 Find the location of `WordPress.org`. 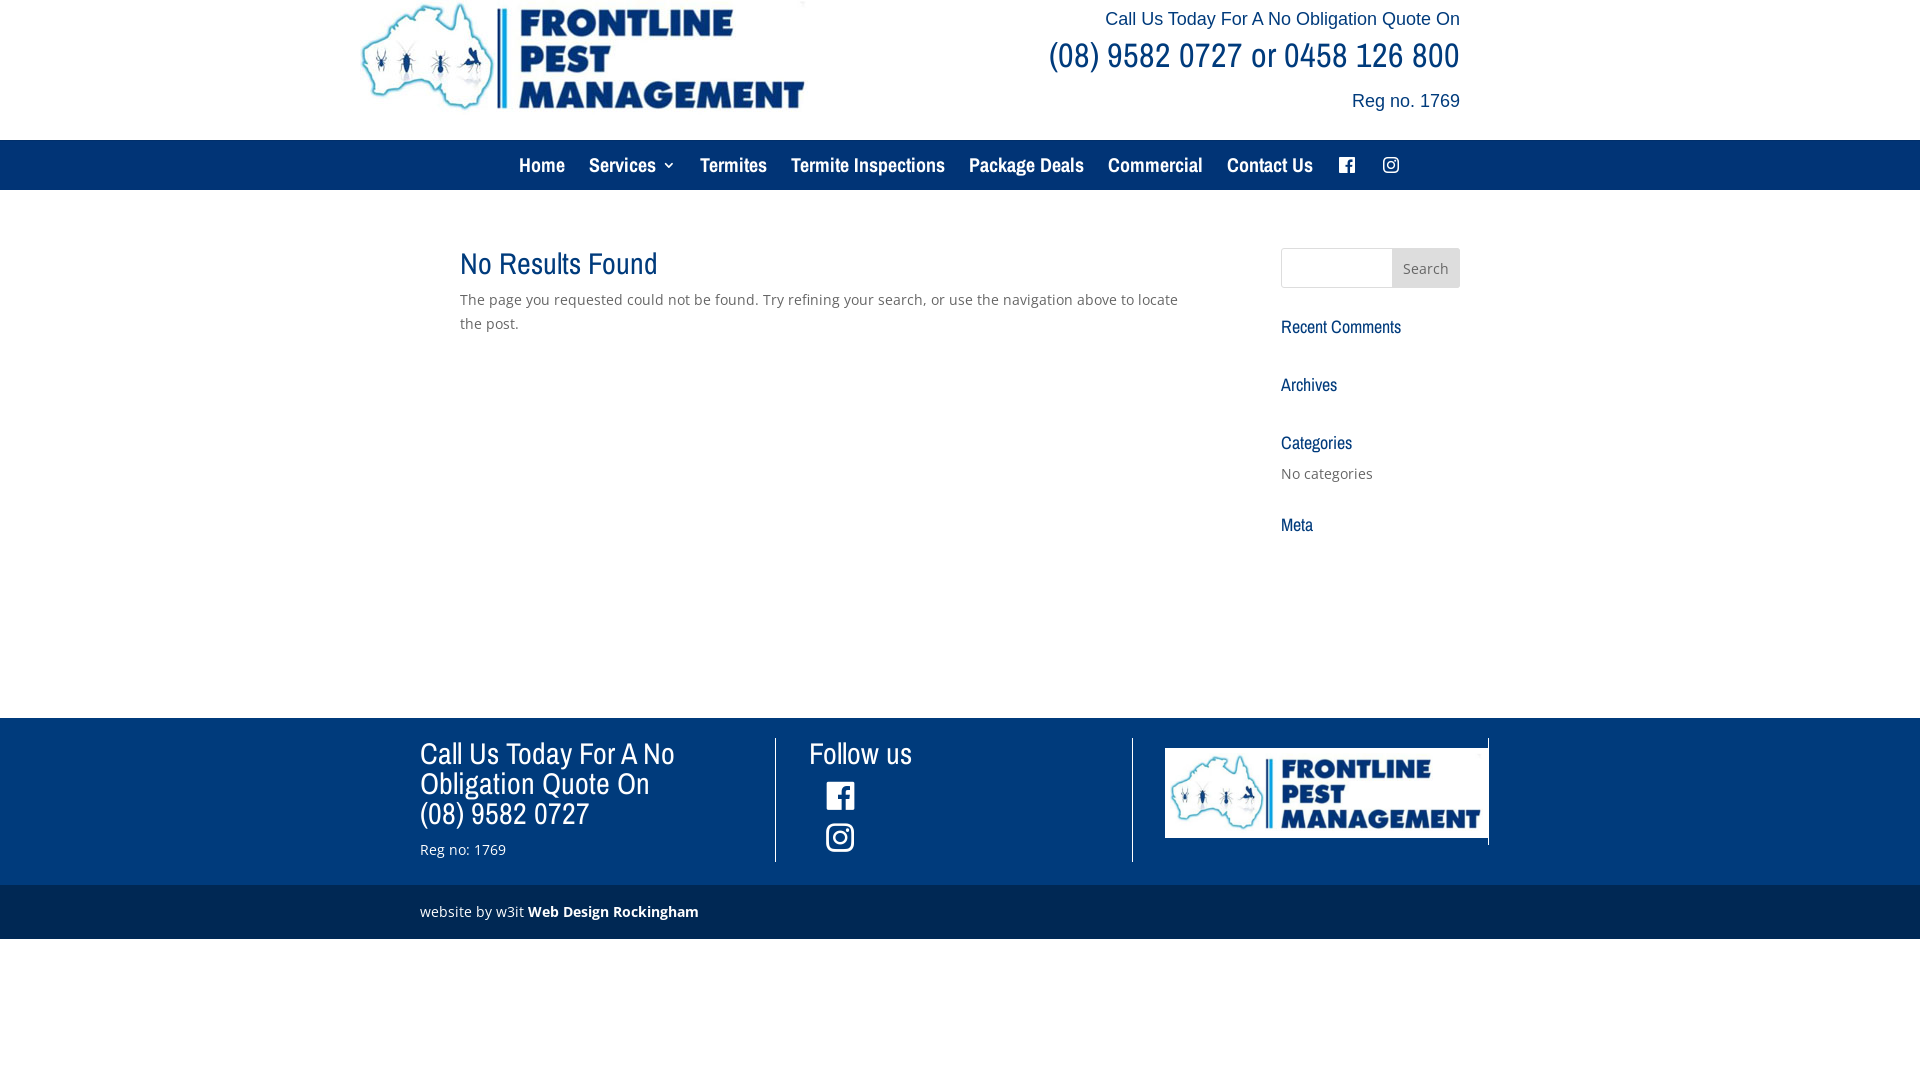

WordPress.org is located at coordinates (1330, 648).